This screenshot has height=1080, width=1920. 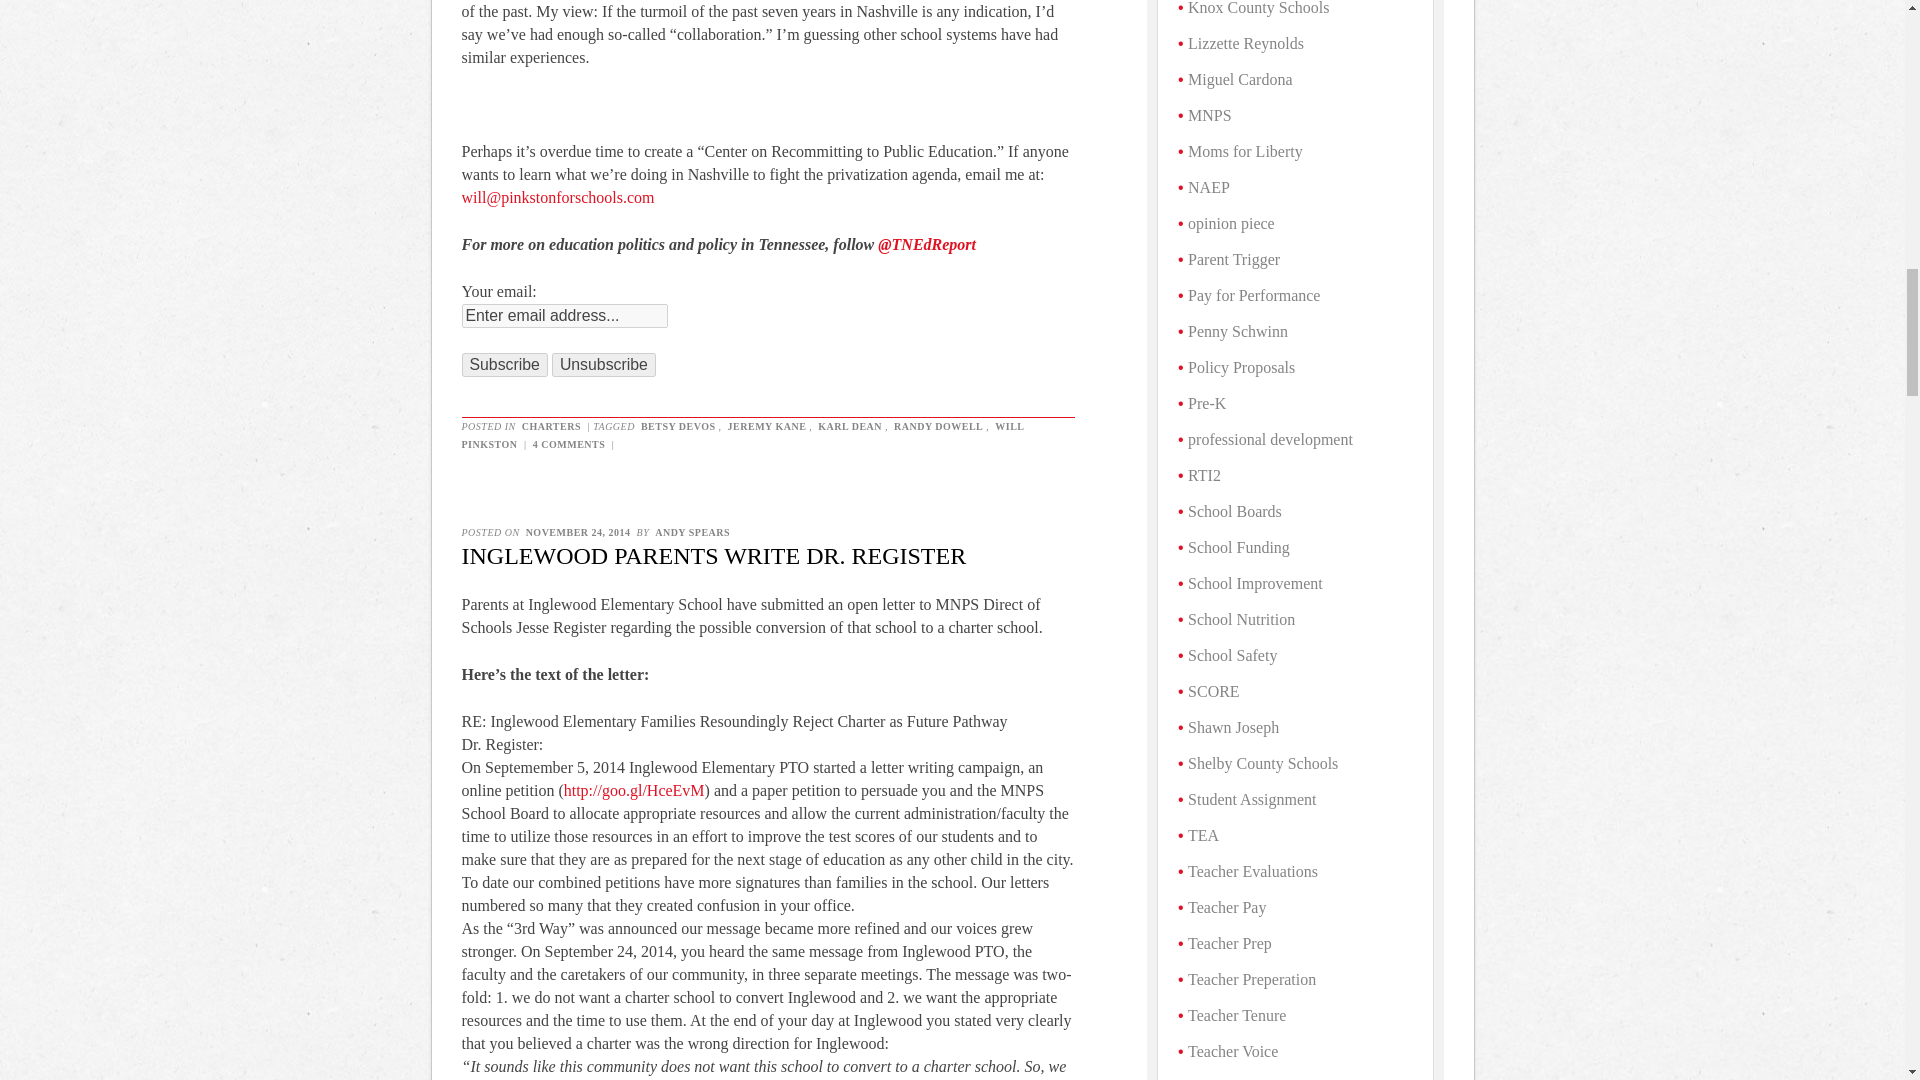 I want to click on Enter email address..., so click(x=565, y=316).